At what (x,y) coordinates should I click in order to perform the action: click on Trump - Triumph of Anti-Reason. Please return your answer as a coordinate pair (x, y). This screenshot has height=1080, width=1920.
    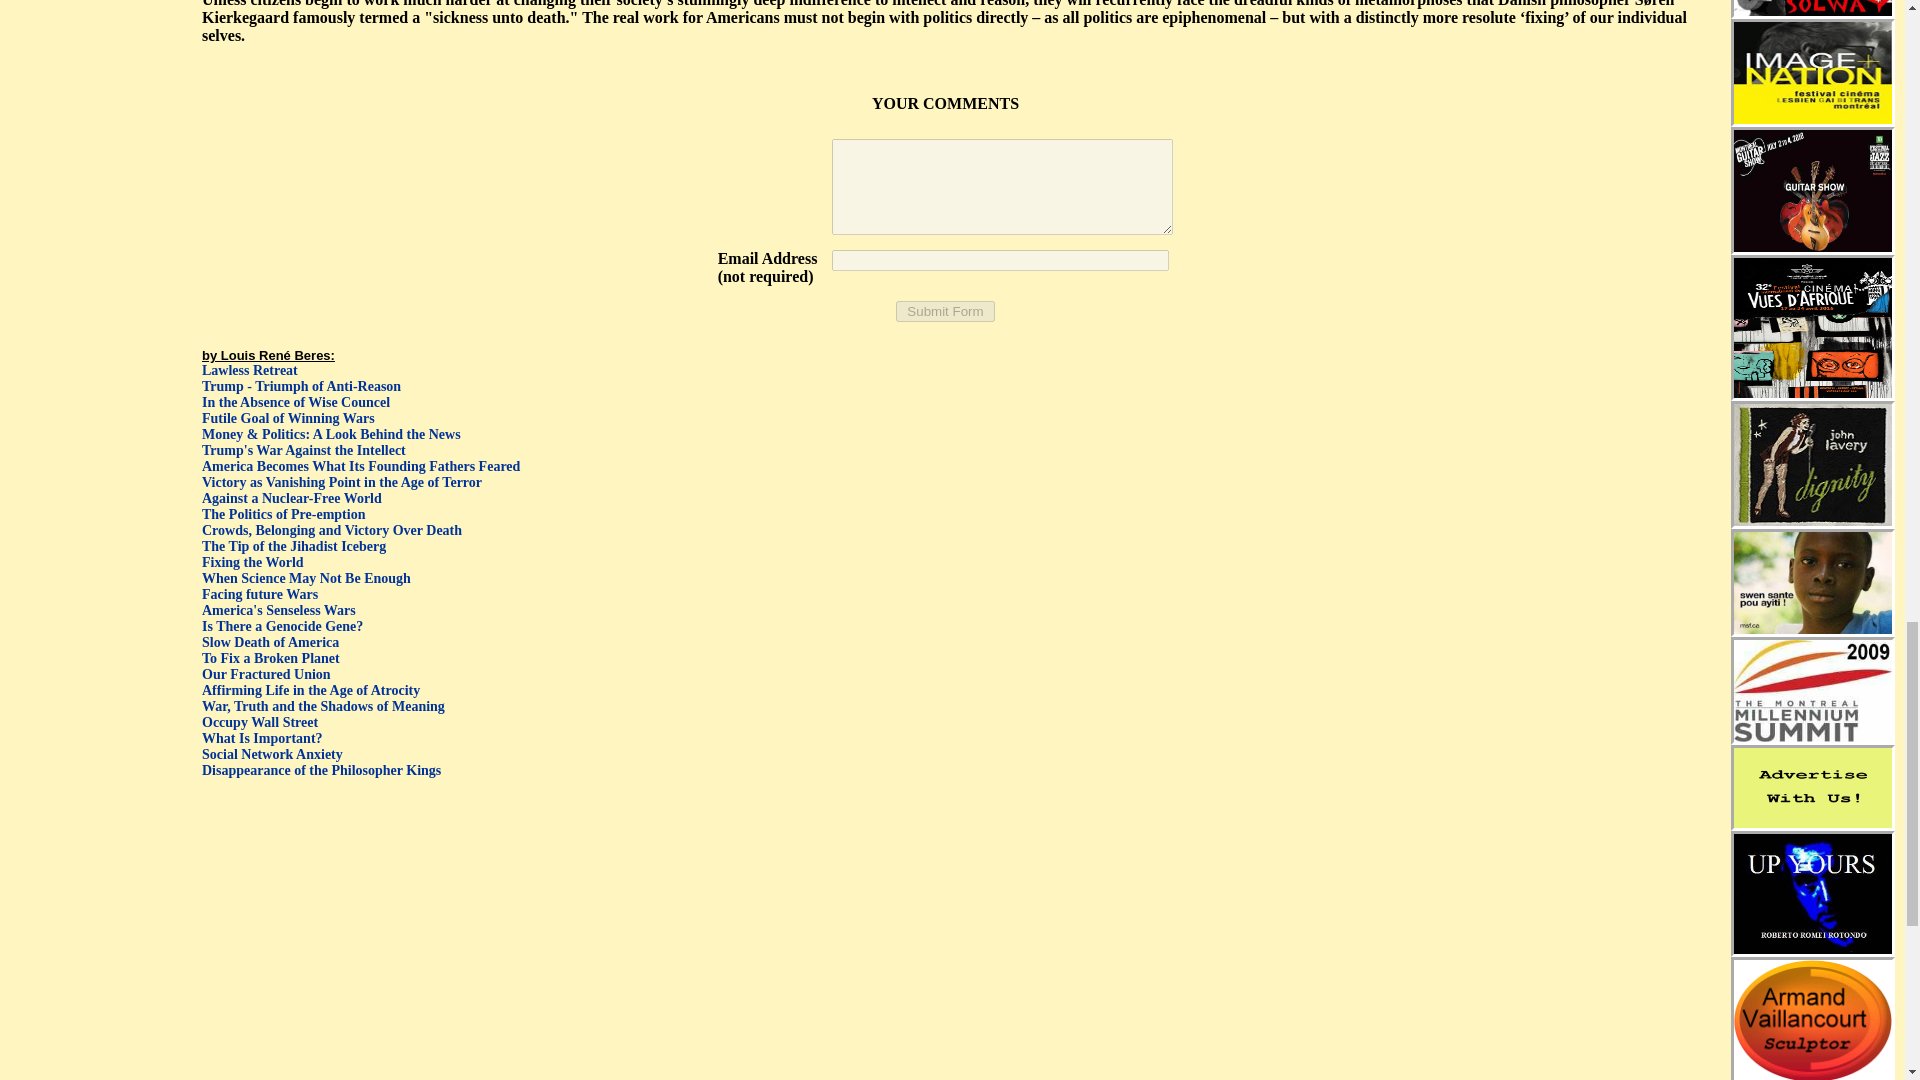
    Looking at the image, I should click on (301, 386).